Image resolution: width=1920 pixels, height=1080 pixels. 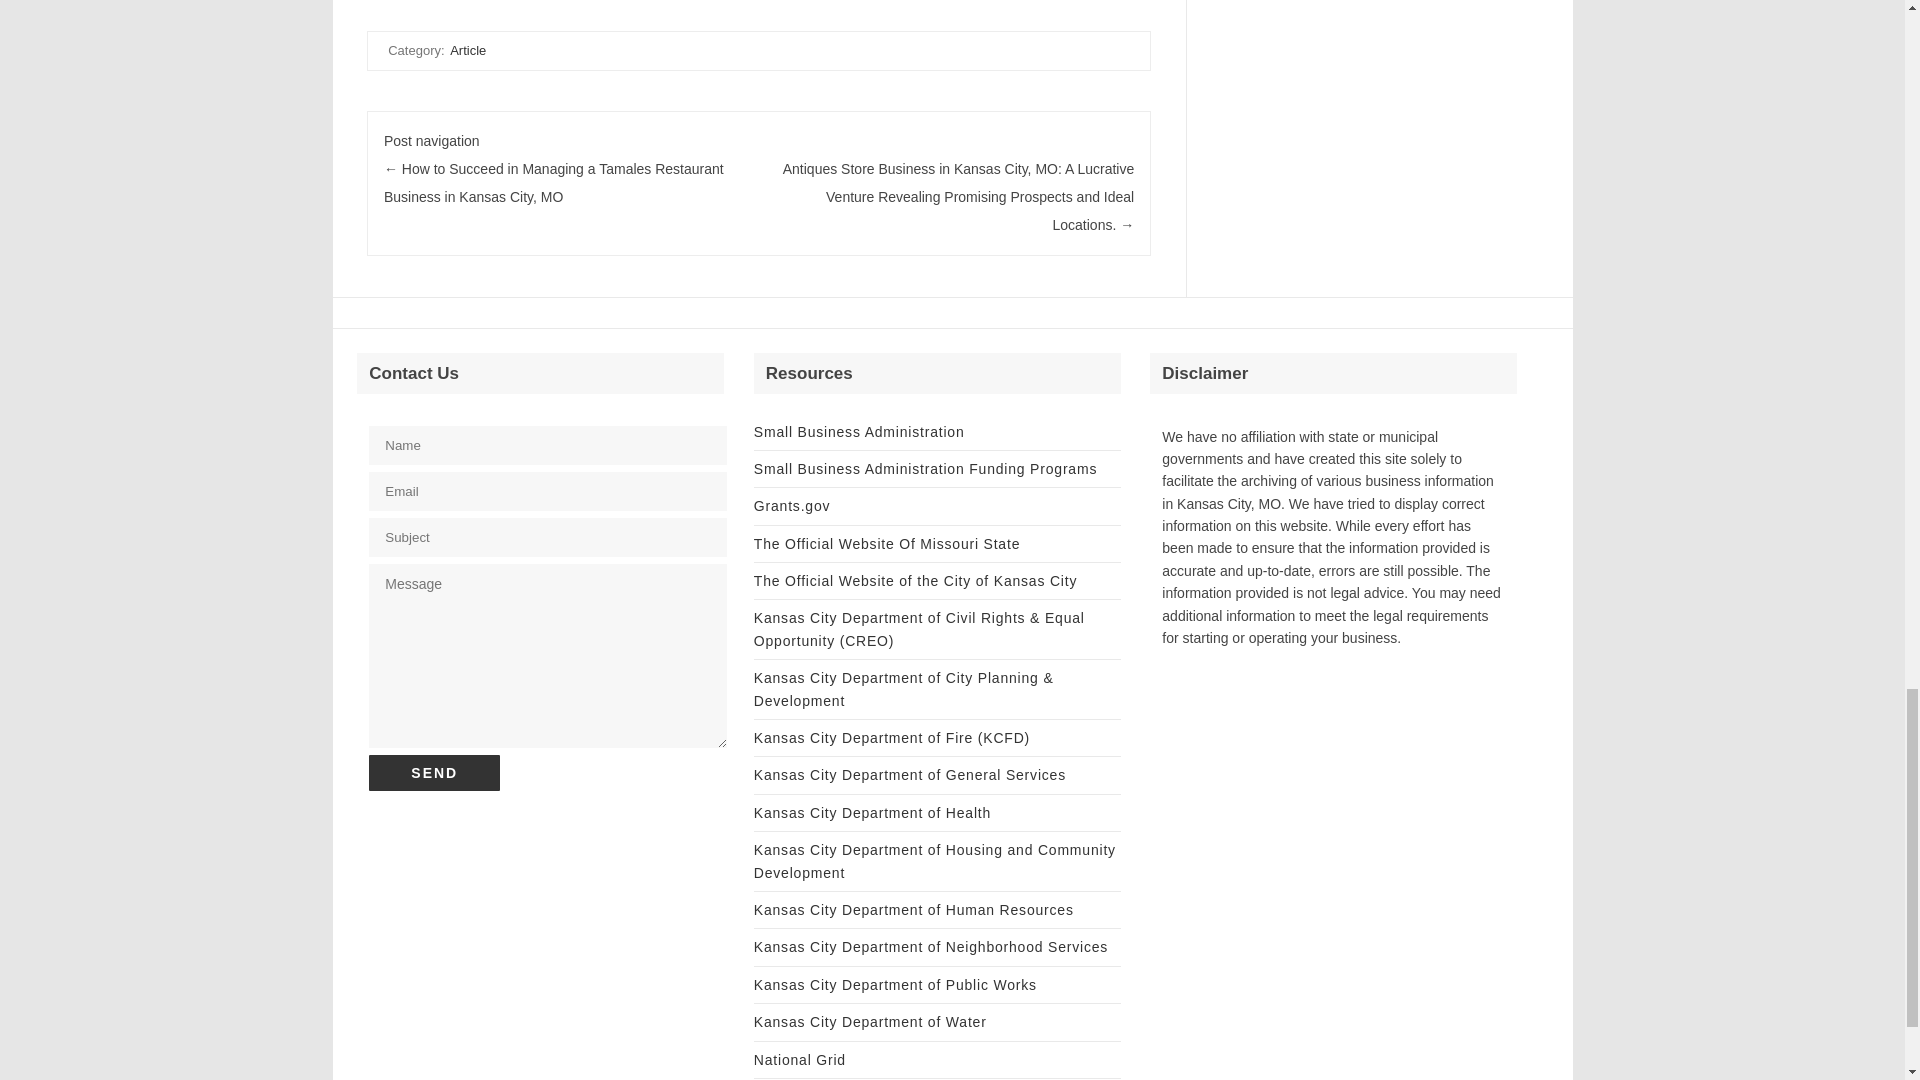 What do you see at coordinates (925, 469) in the screenshot?
I see `Small Business Administration Funding Programs` at bounding box center [925, 469].